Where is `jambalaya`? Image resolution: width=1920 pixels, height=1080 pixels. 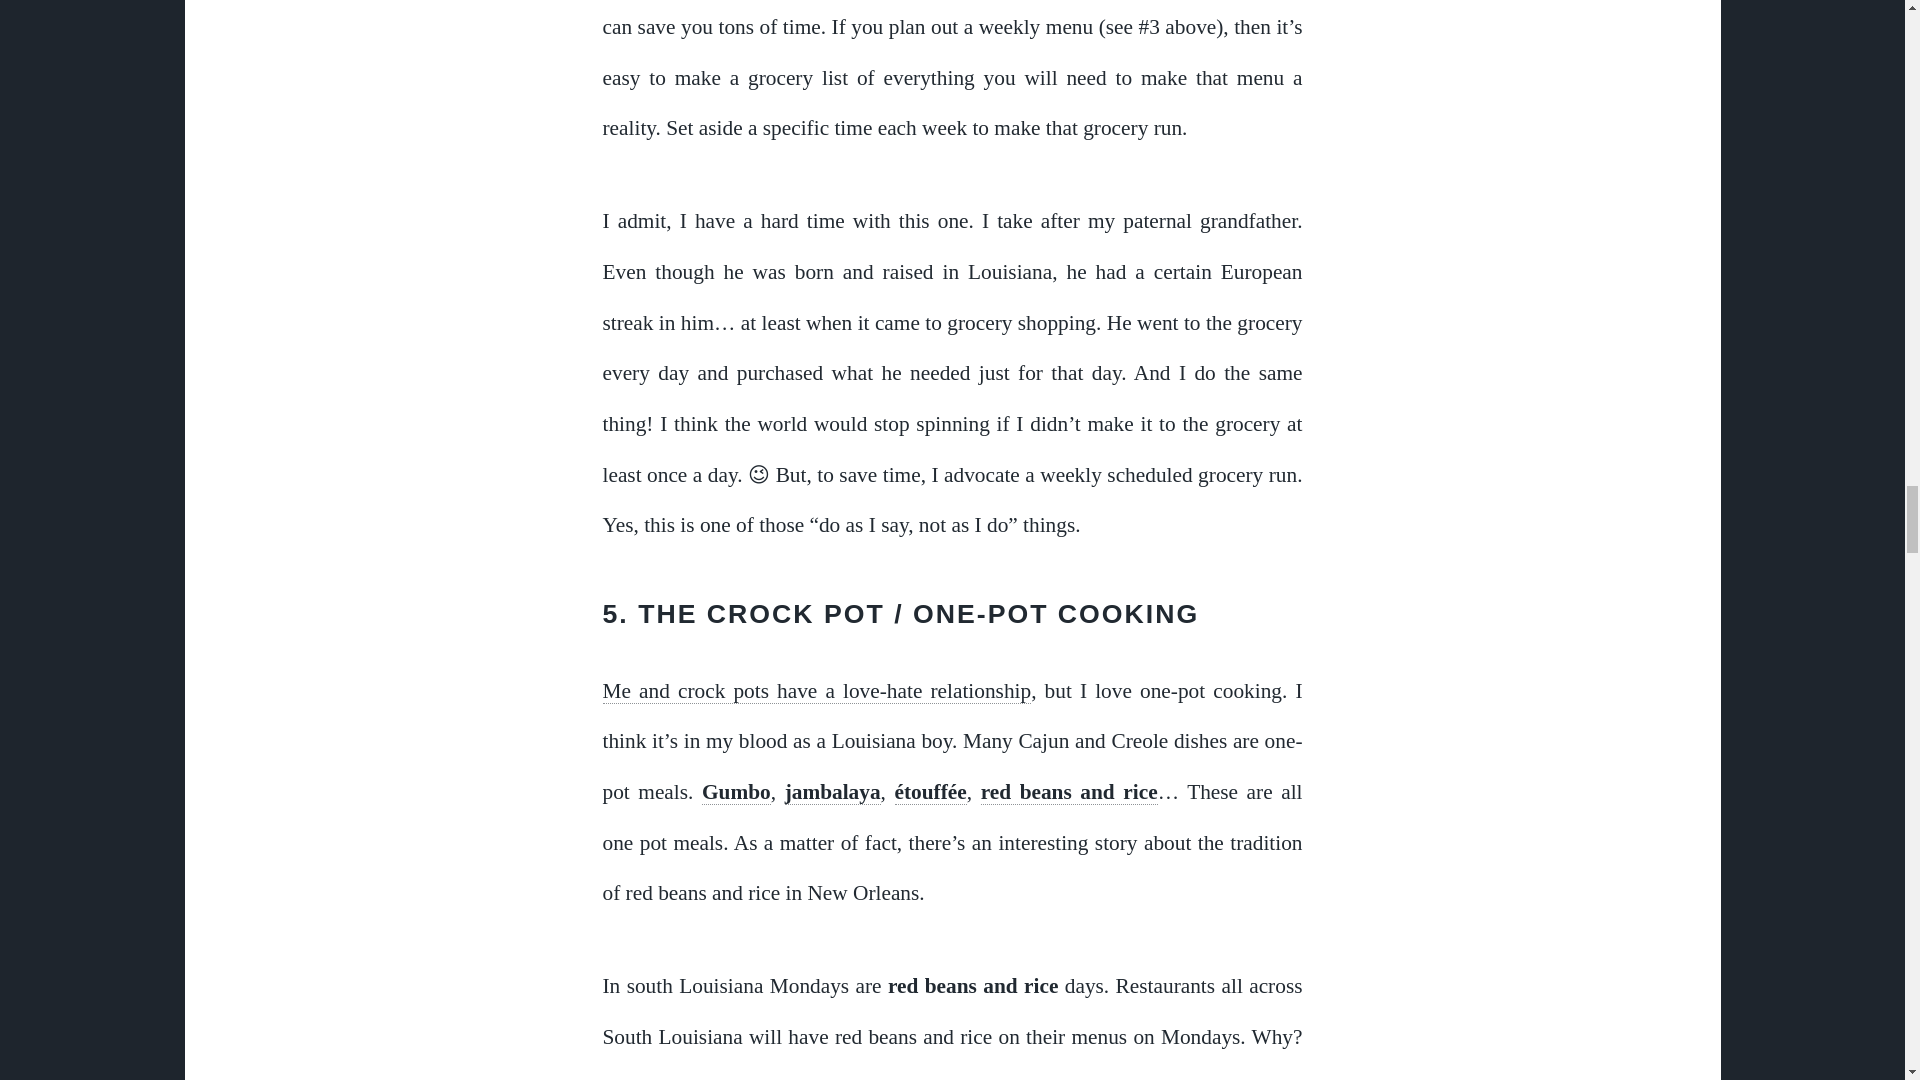 jambalaya is located at coordinates (833, 792).